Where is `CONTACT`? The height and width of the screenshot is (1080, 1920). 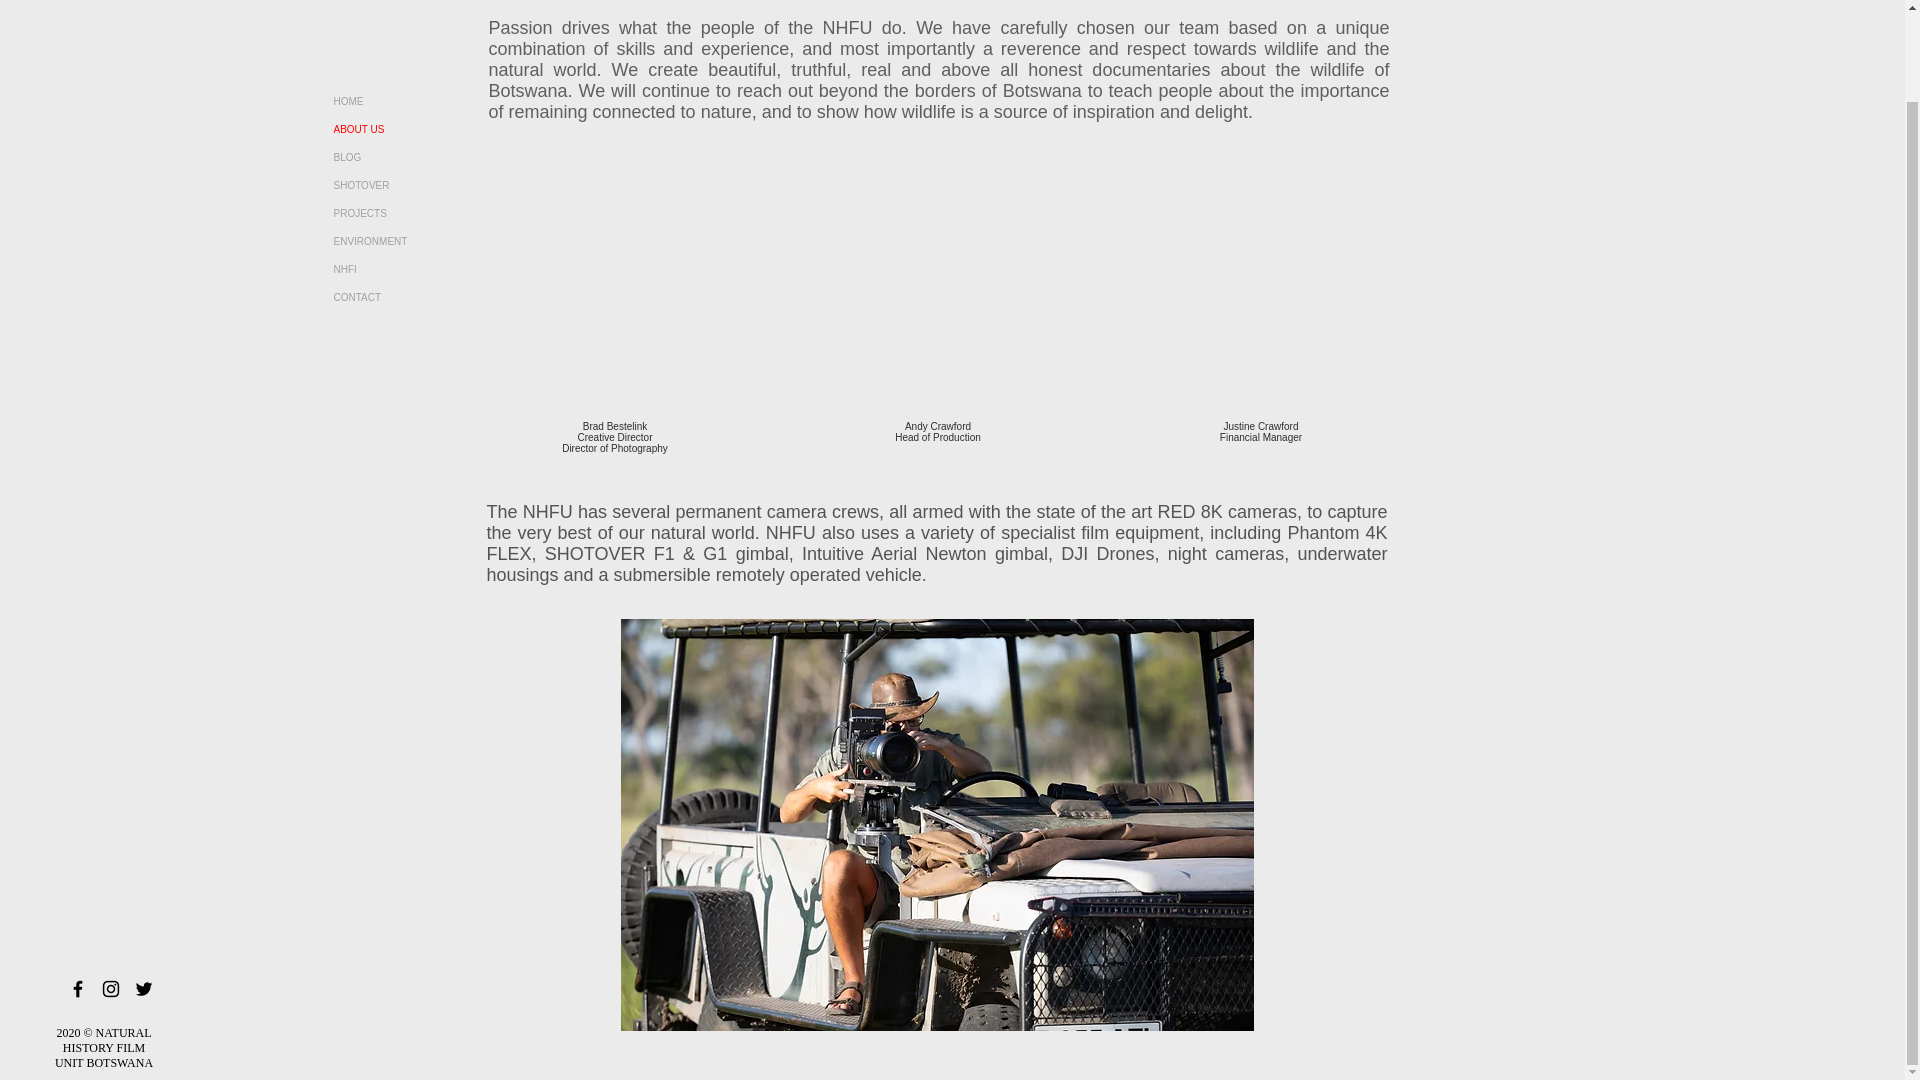
CONTACT is located at coordinates (406, 298).